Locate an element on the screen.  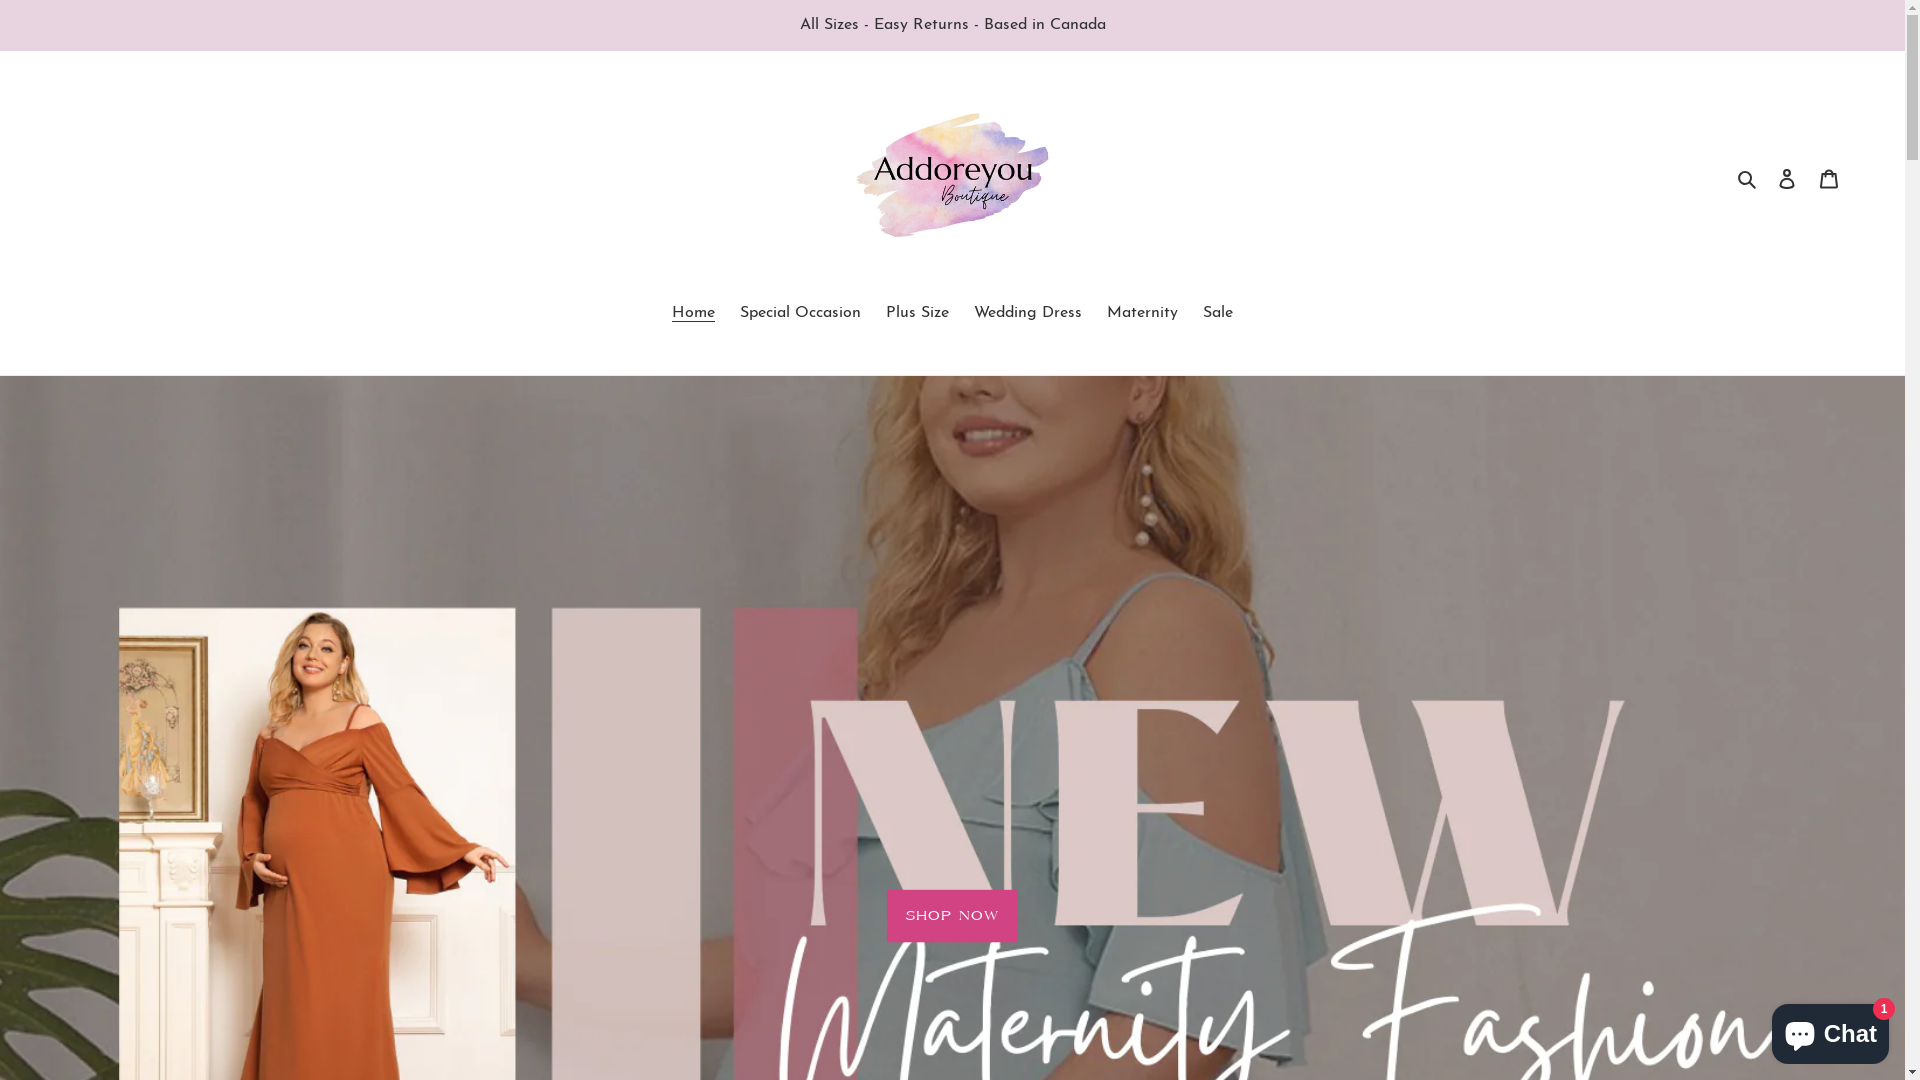
Log in is located at coordinates (1787, 178).